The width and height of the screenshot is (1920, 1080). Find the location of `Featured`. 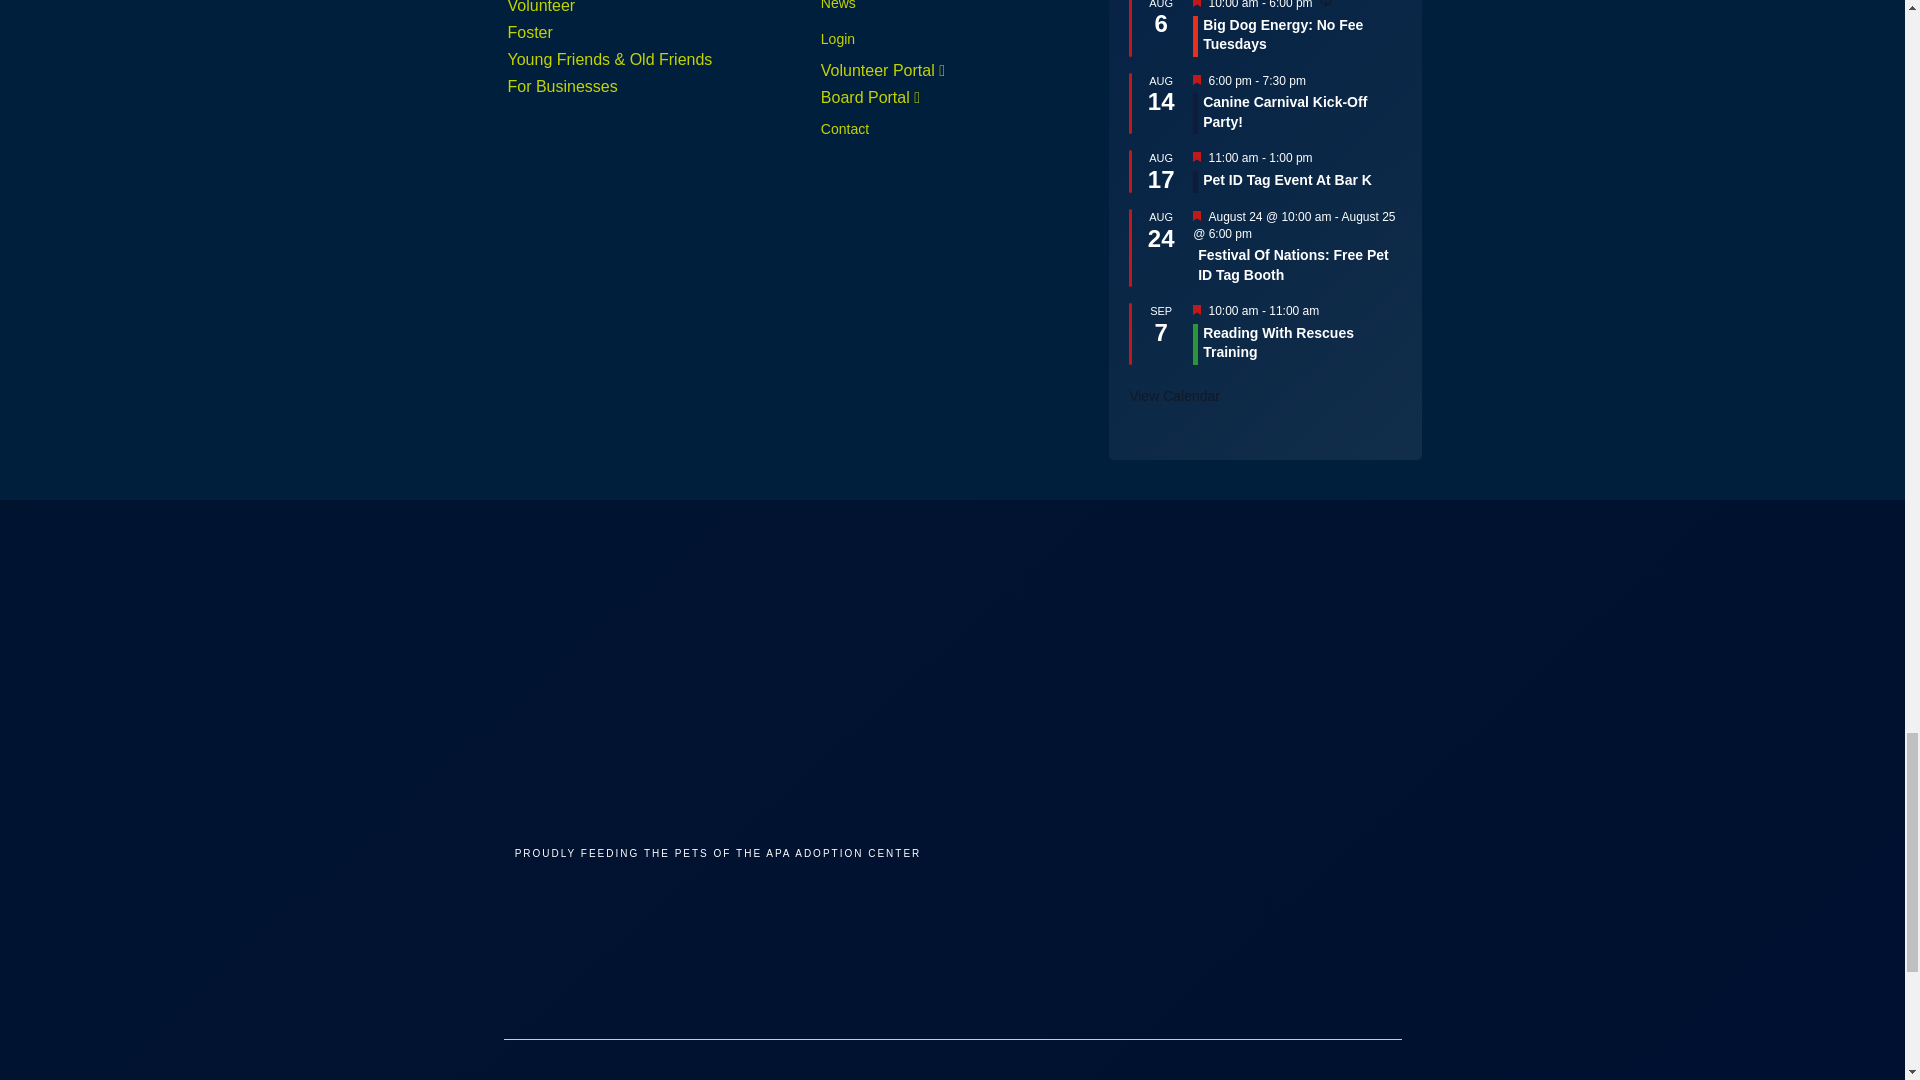

Featured is located at coordinates (1196, 310).